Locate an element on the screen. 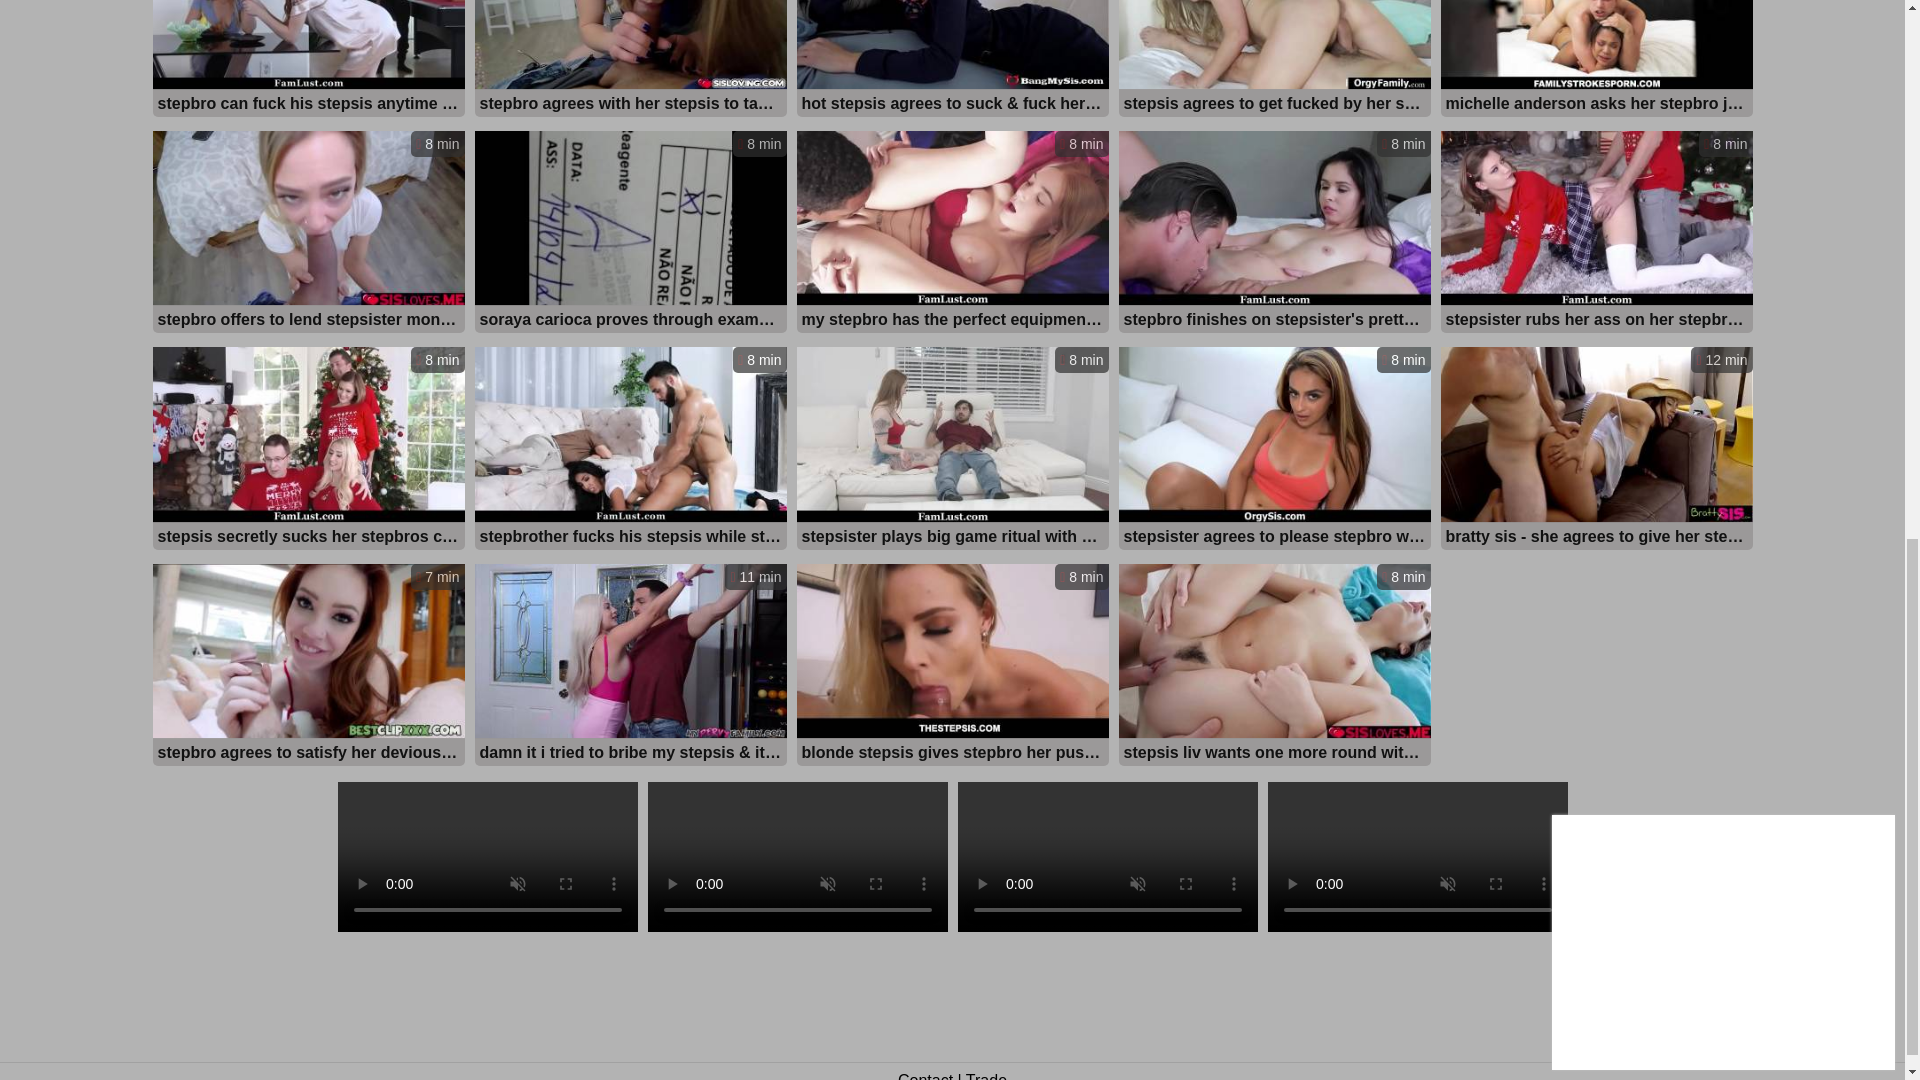  Stepsister Agrees to Please Stepbro Whenever He Desires is located at coordinates (1274, 534).